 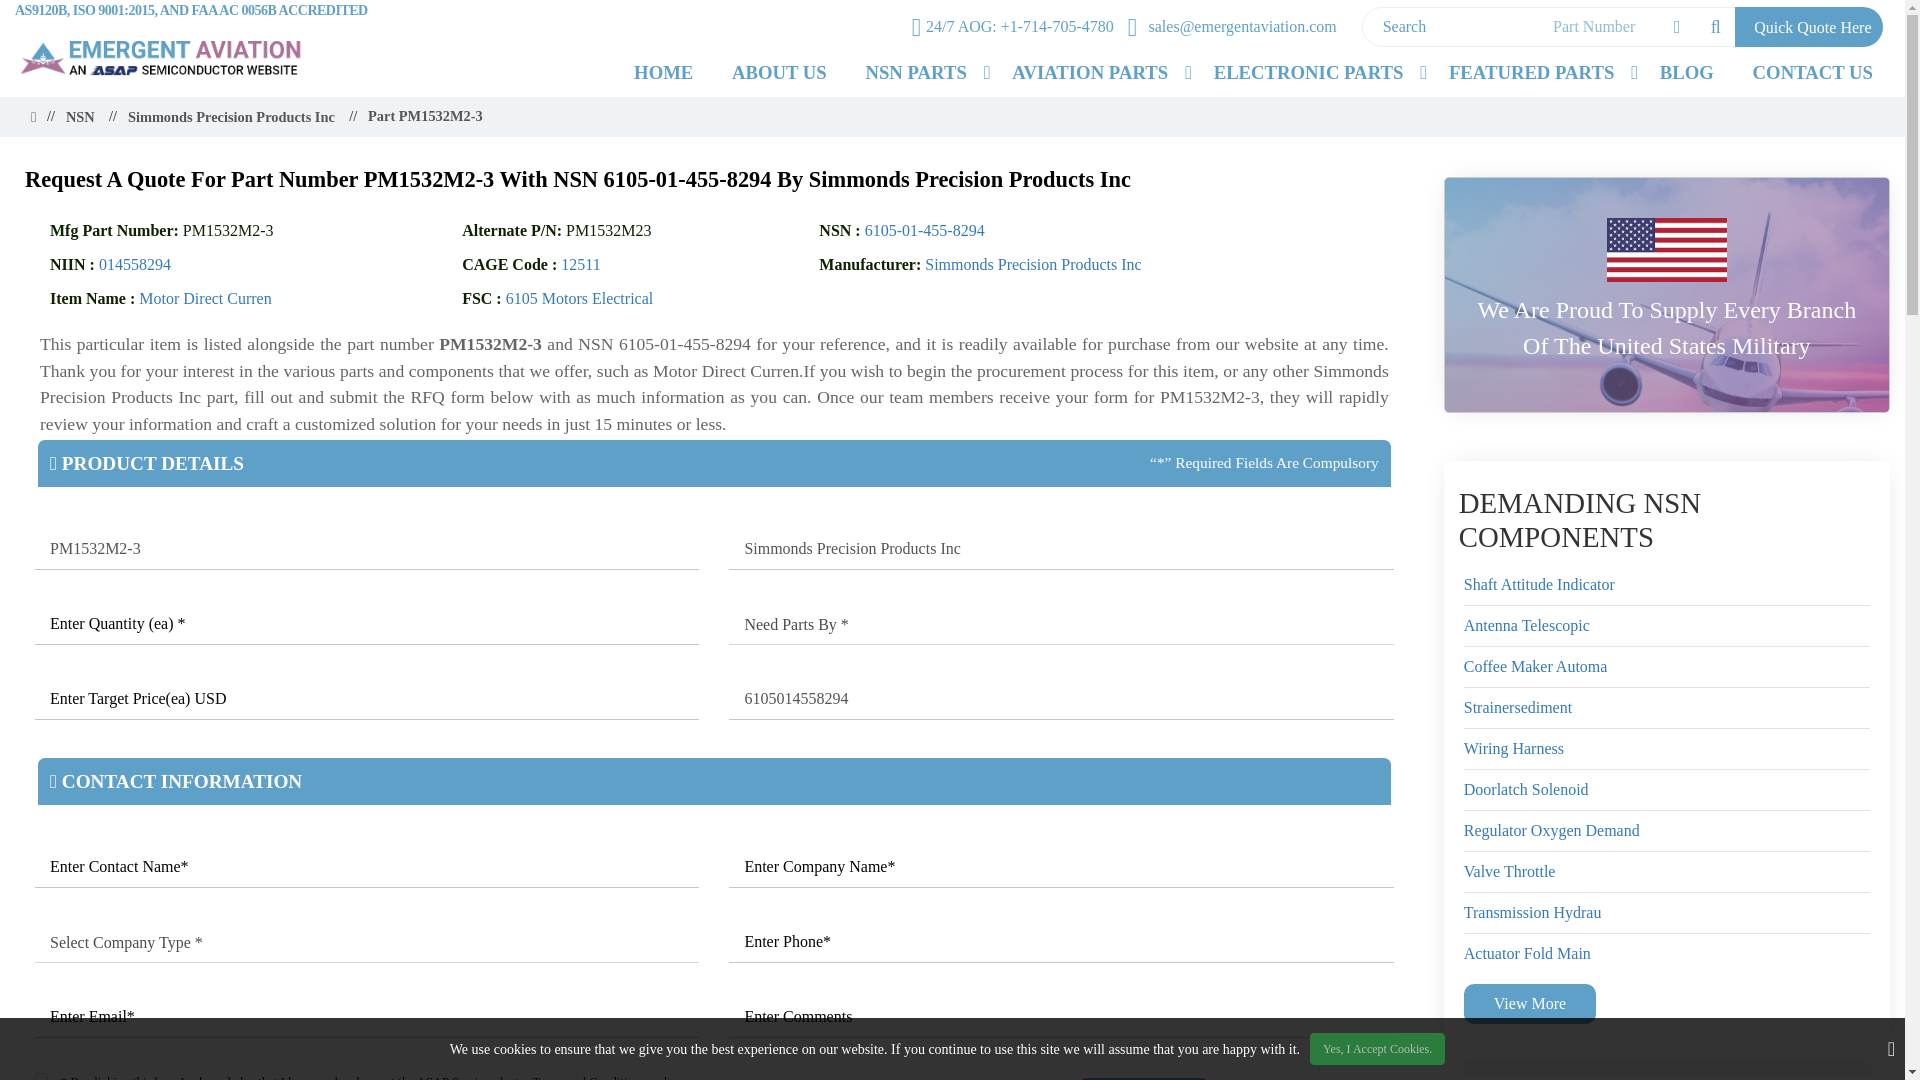 I want to click on Simmonds Precision Products Inc, so click(x=1061, y=550).